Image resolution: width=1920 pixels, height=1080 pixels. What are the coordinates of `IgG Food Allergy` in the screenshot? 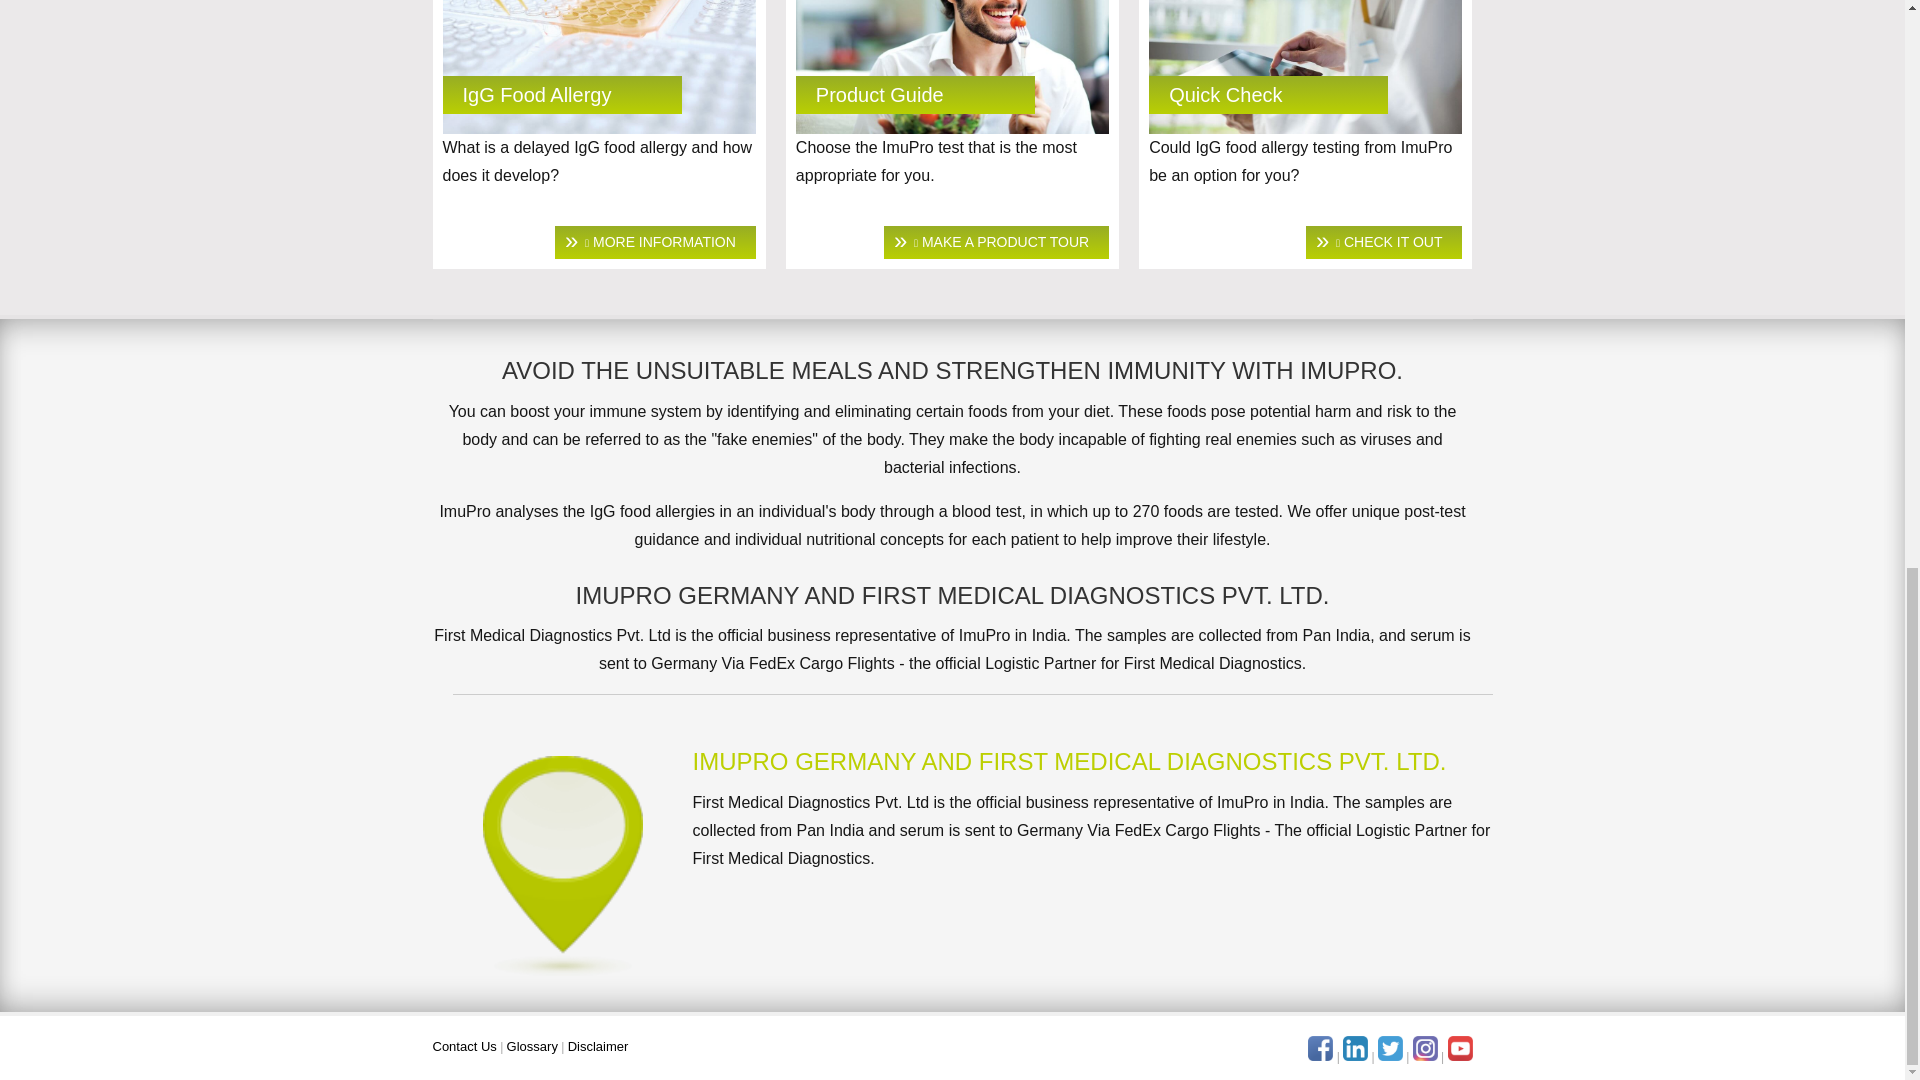 It's located at (536, 94).